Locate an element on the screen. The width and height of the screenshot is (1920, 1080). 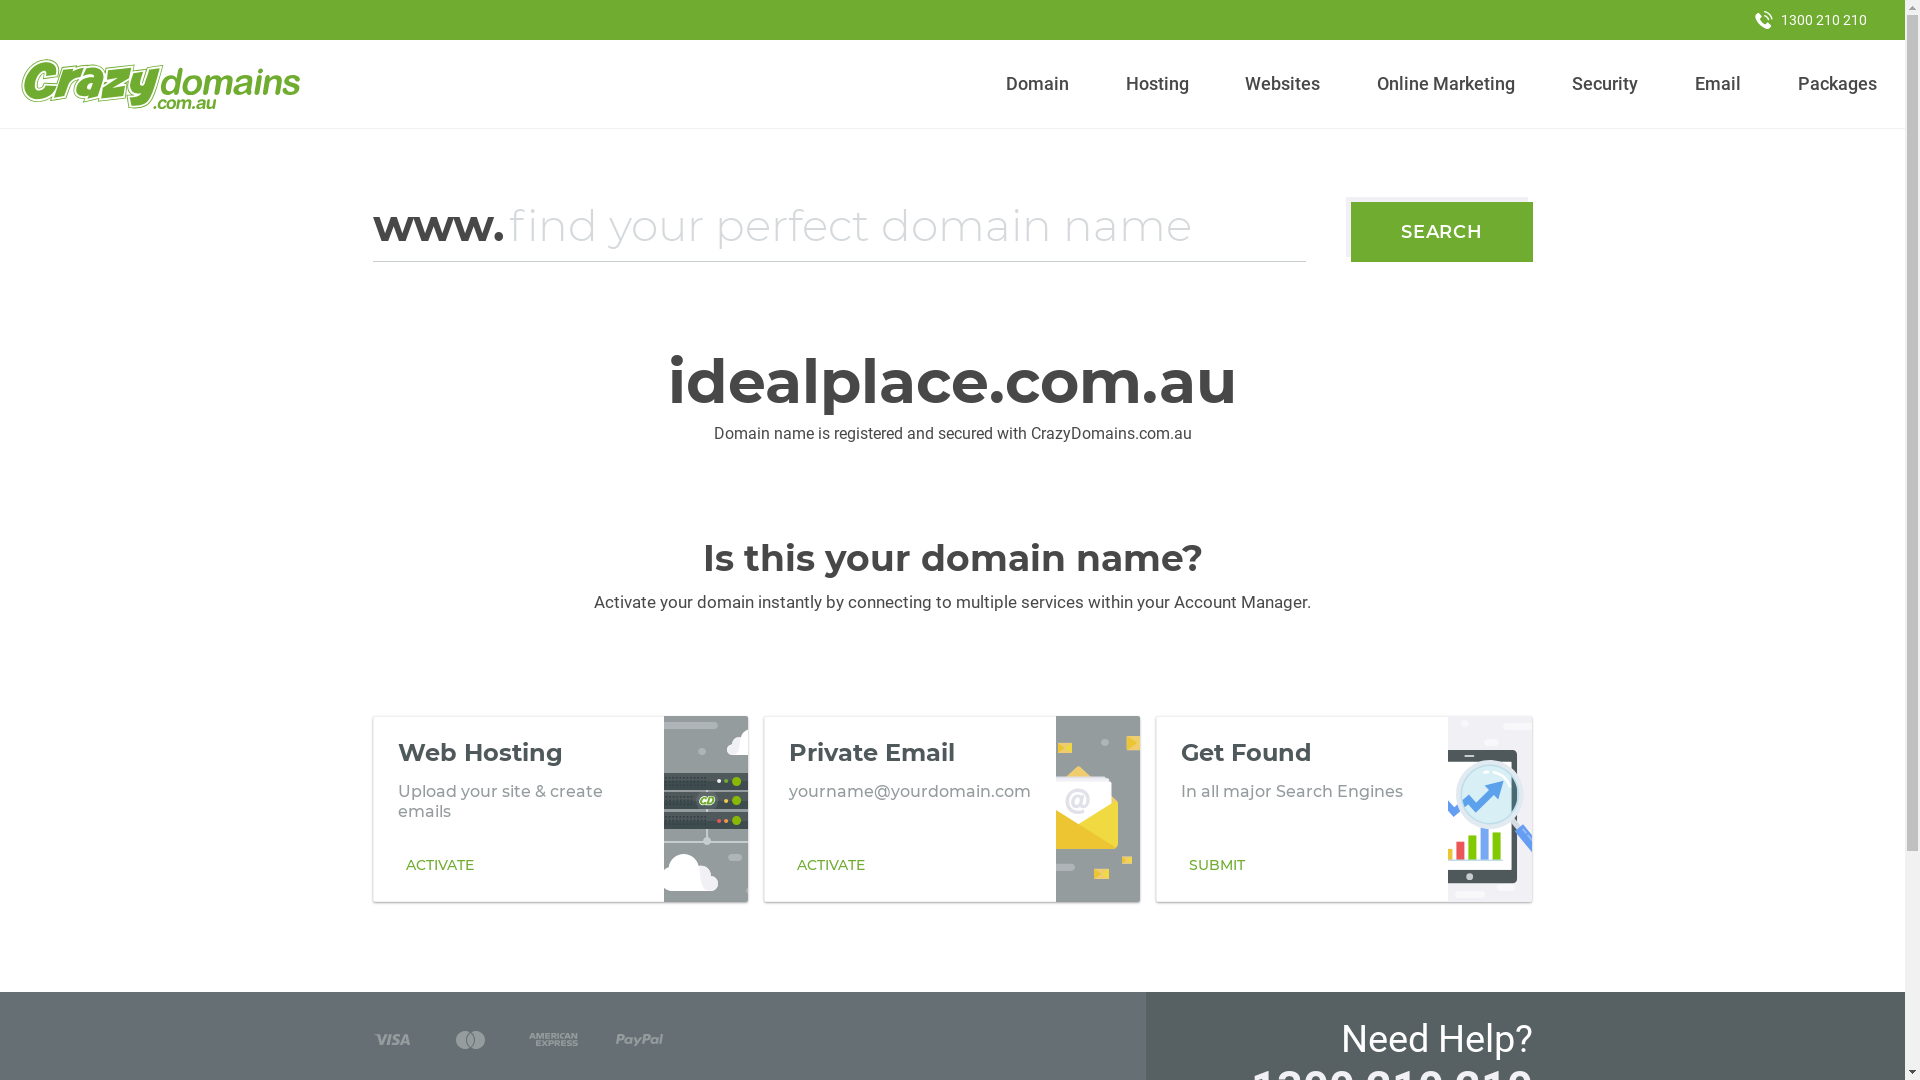
Private Email
yourname@yourdomain.com
ACTIVATE is located at coordinates (952, 809).